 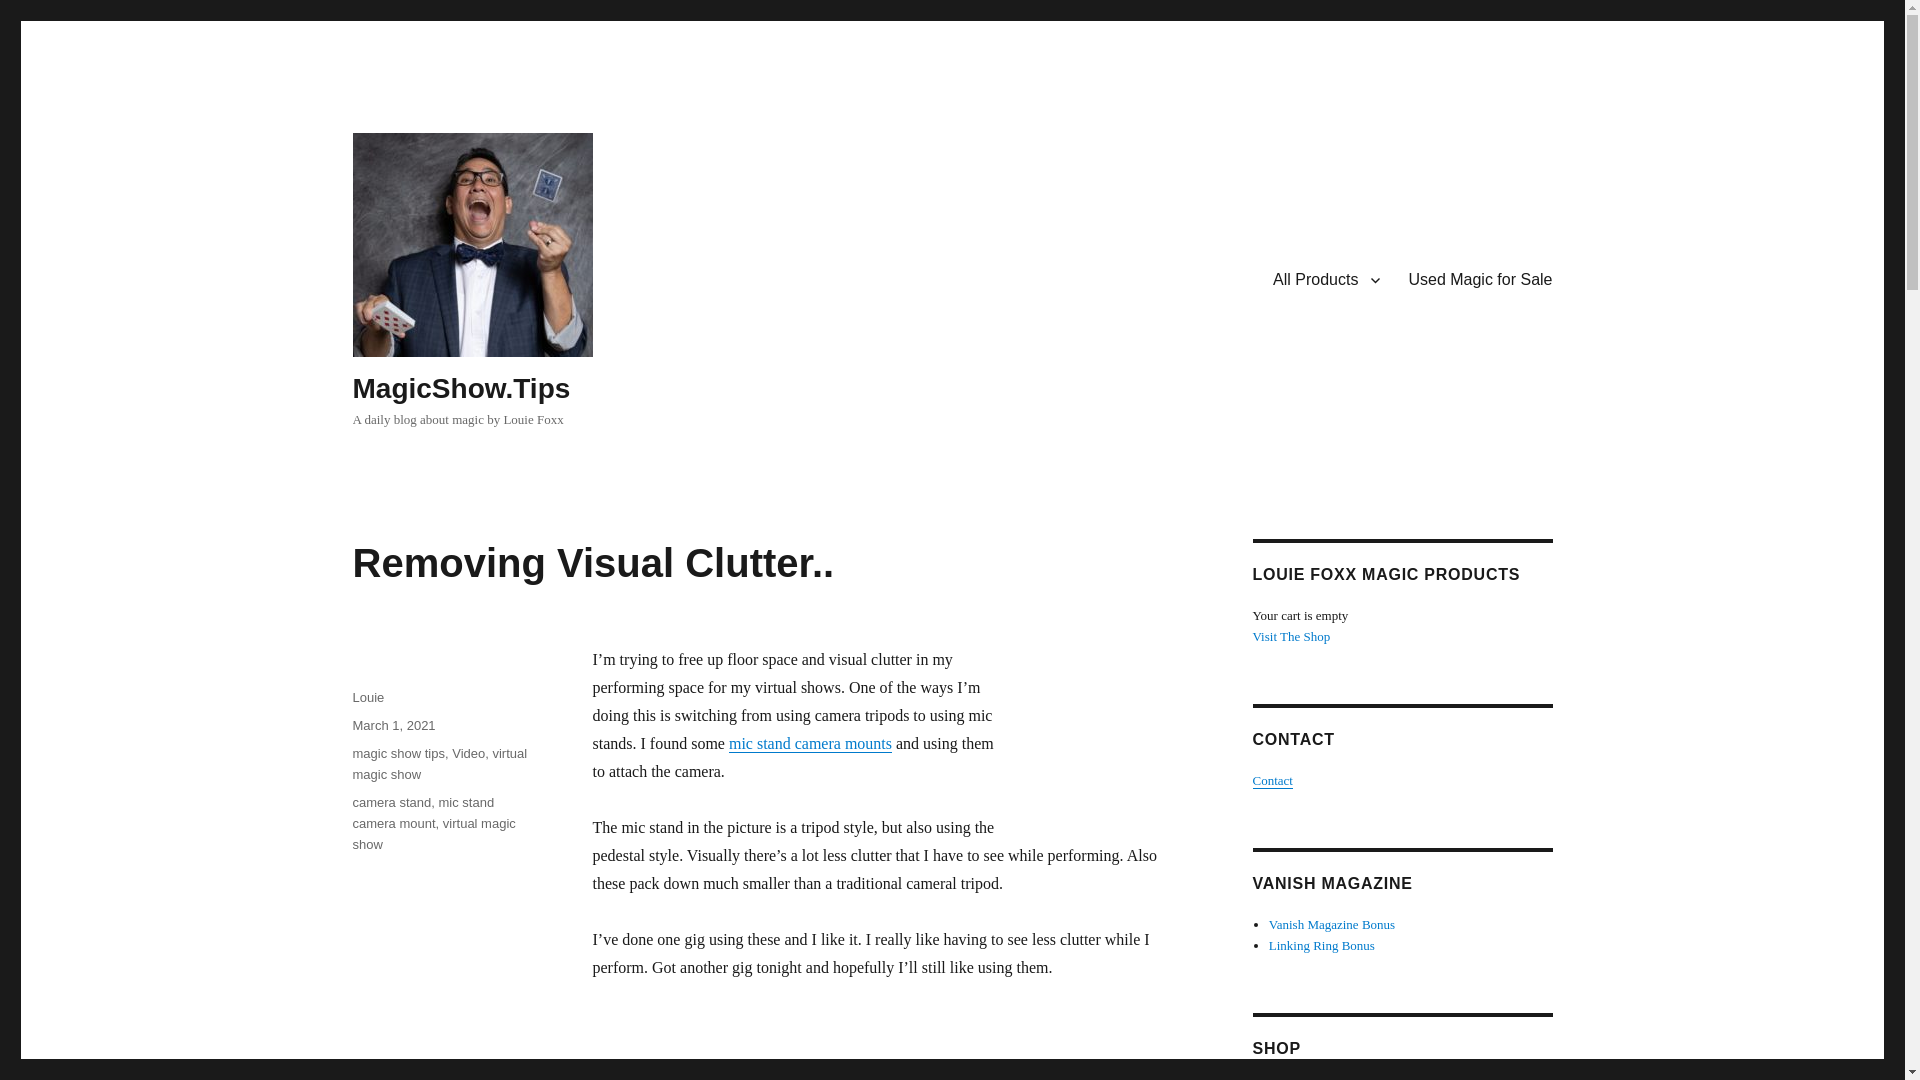 What do you see at coordinates (1290, 636) in the screenshot?
I see `Visit The Shop` at bounding box center [1290, 636].